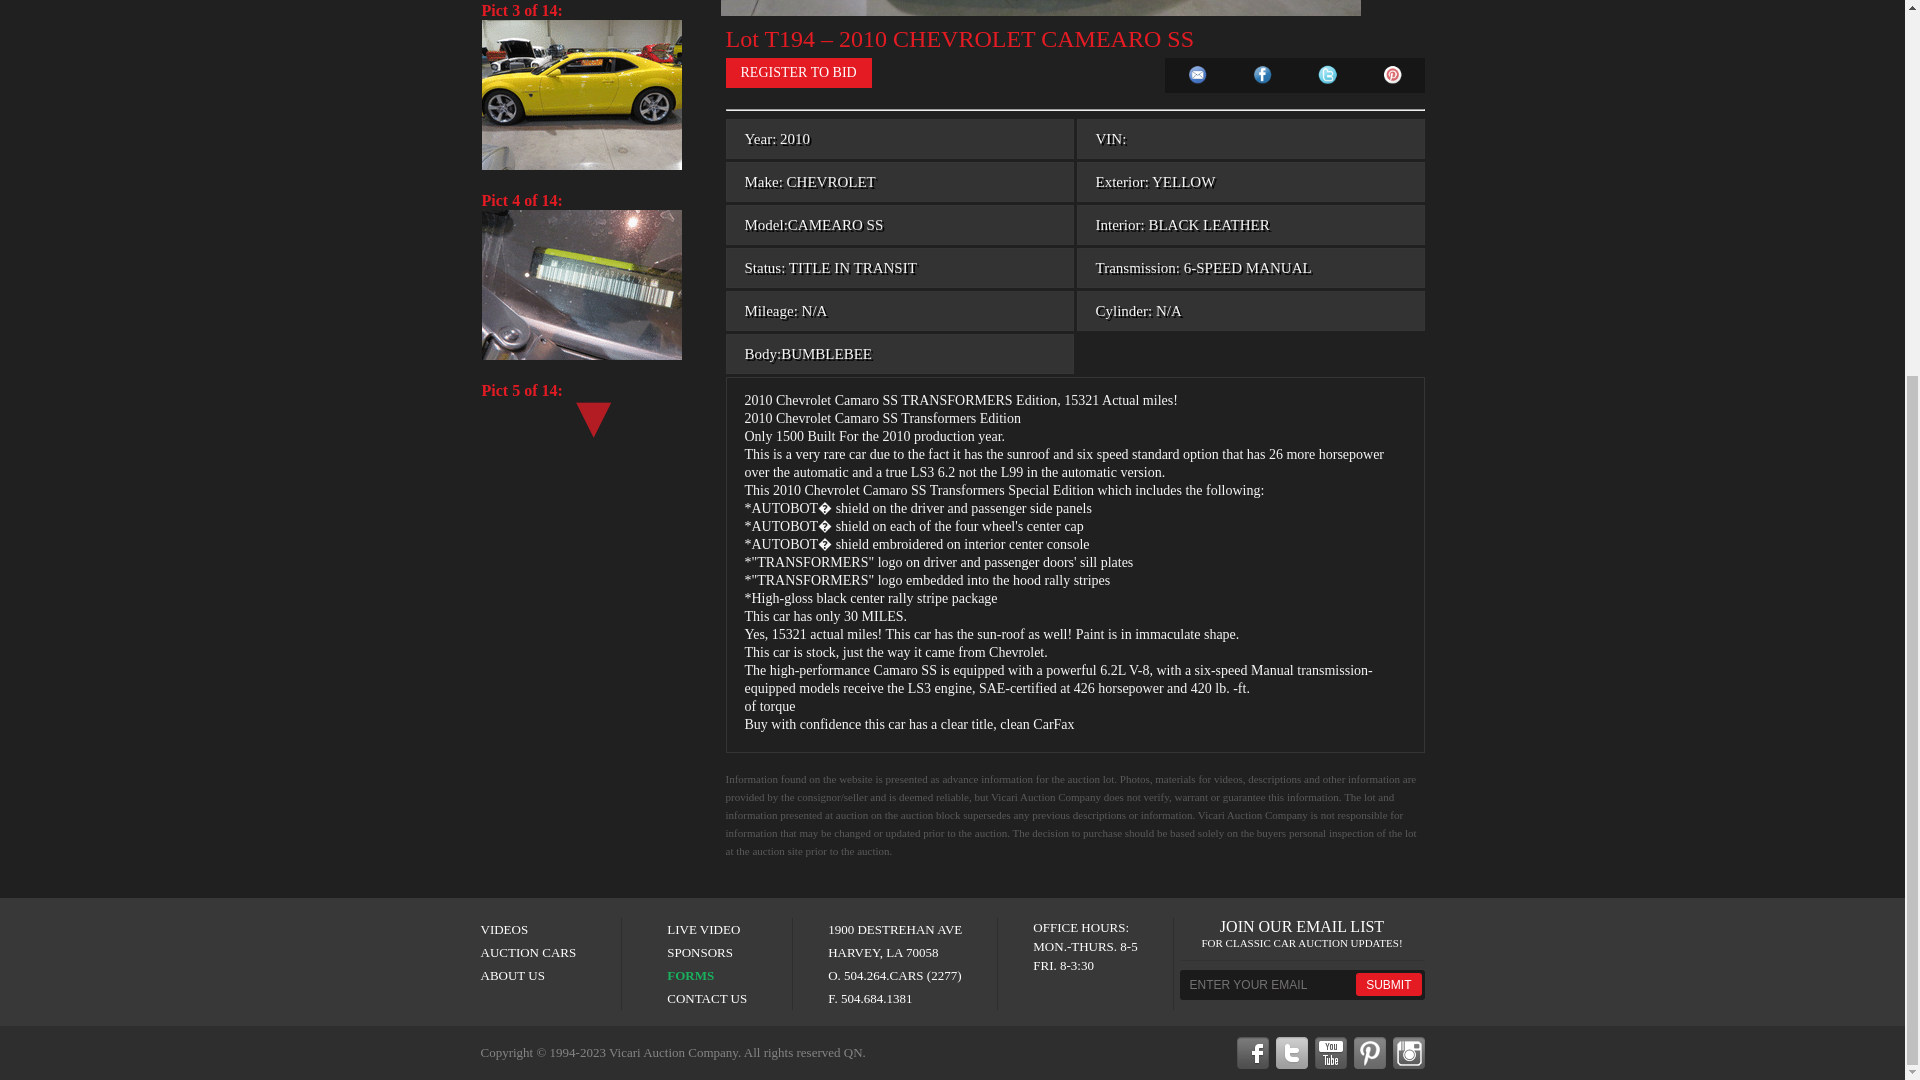 Image resolution: width=1920 pixels, height=1080 pixels. What do you see at coordinates (1327, 75) in the screenshot?
I see `Twitter` at bounding box center [1327, 75].